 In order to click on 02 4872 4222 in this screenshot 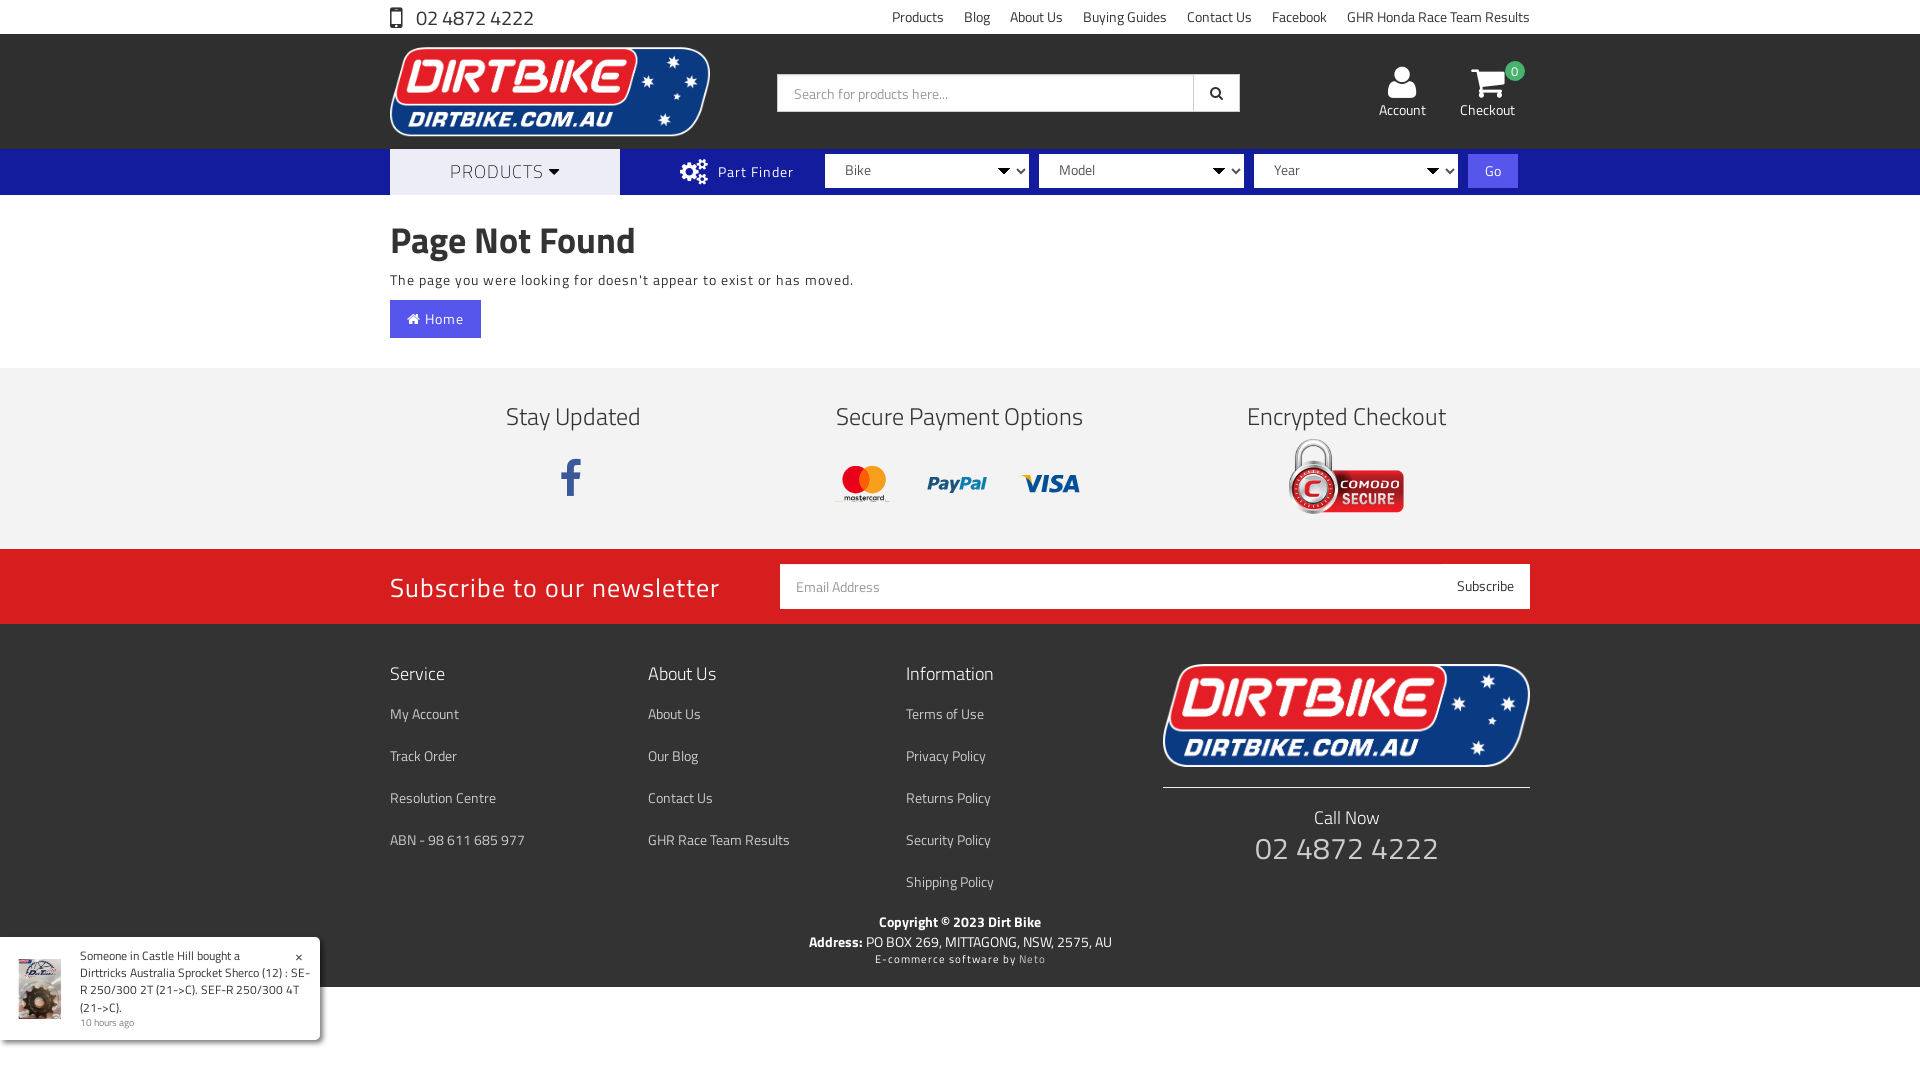, I will do `click(462, 18)`.